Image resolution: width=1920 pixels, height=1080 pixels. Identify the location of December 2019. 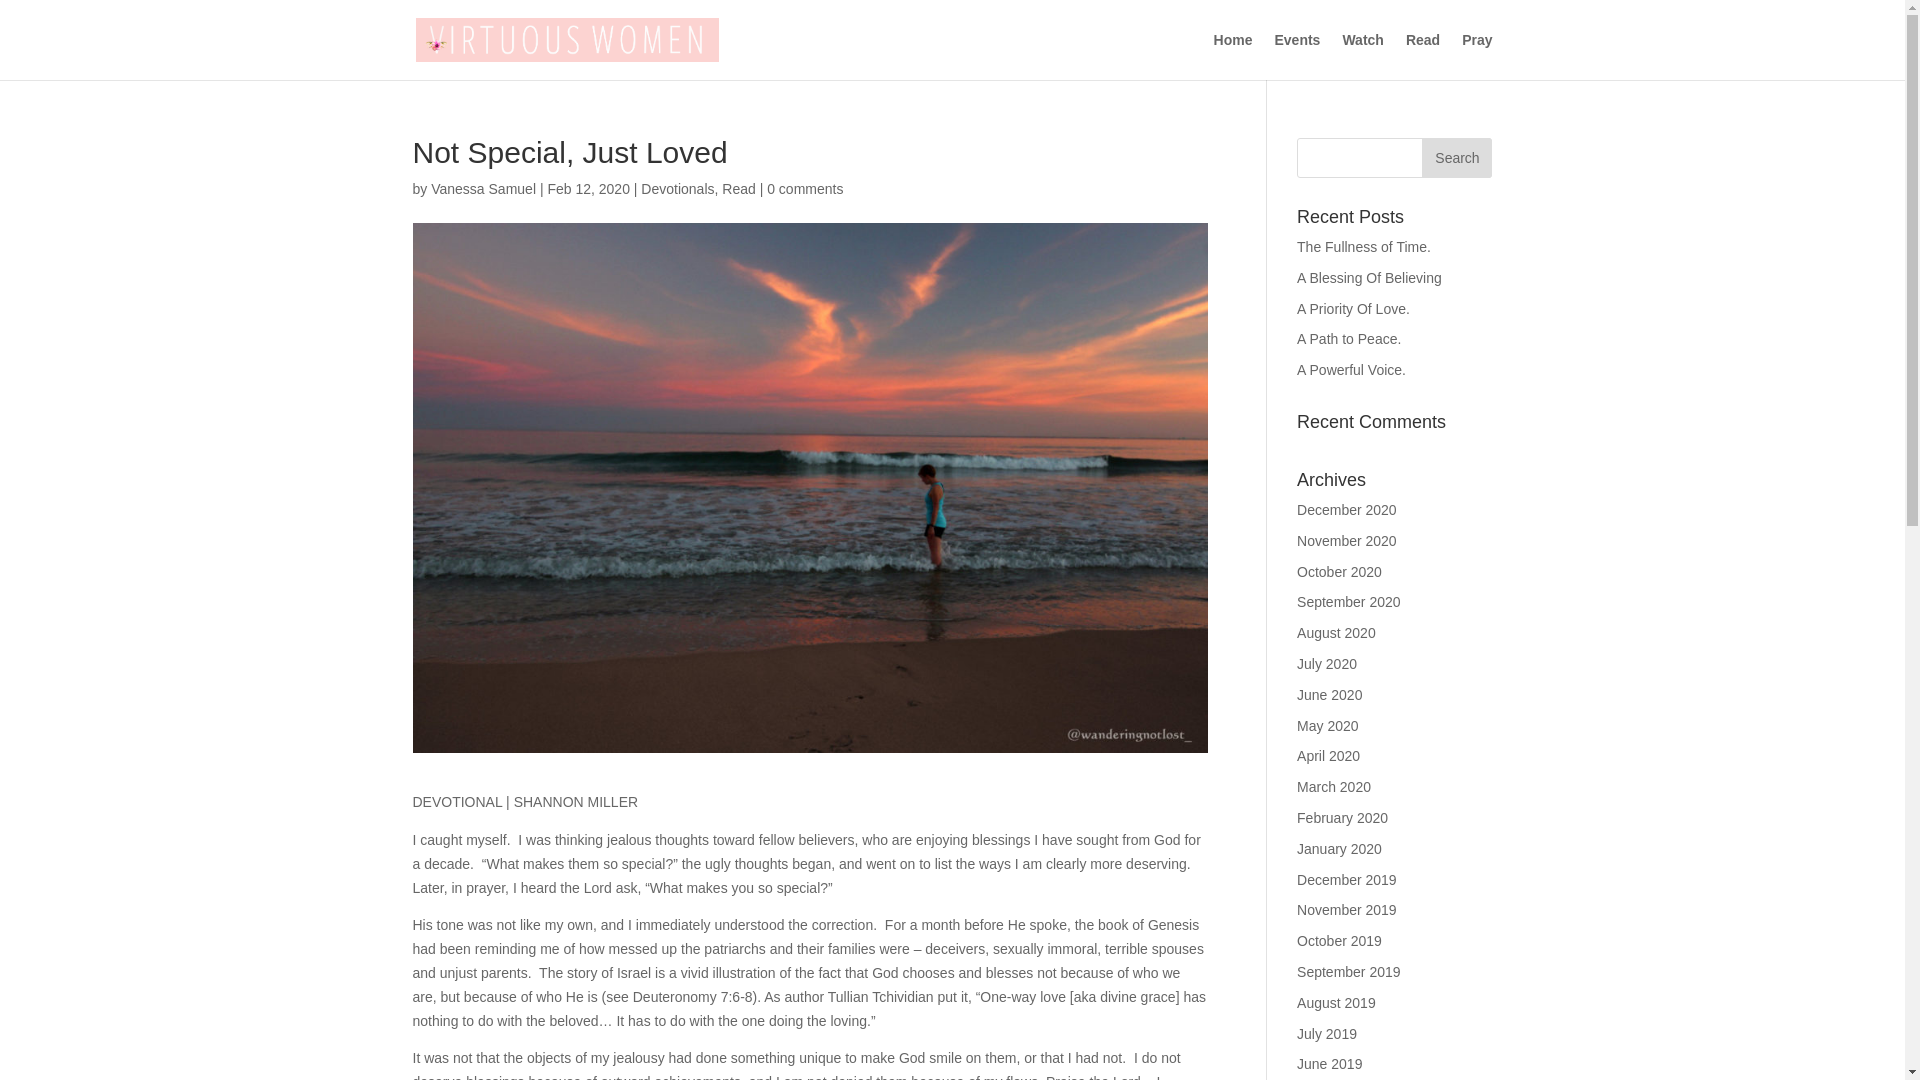
(1347, 879).